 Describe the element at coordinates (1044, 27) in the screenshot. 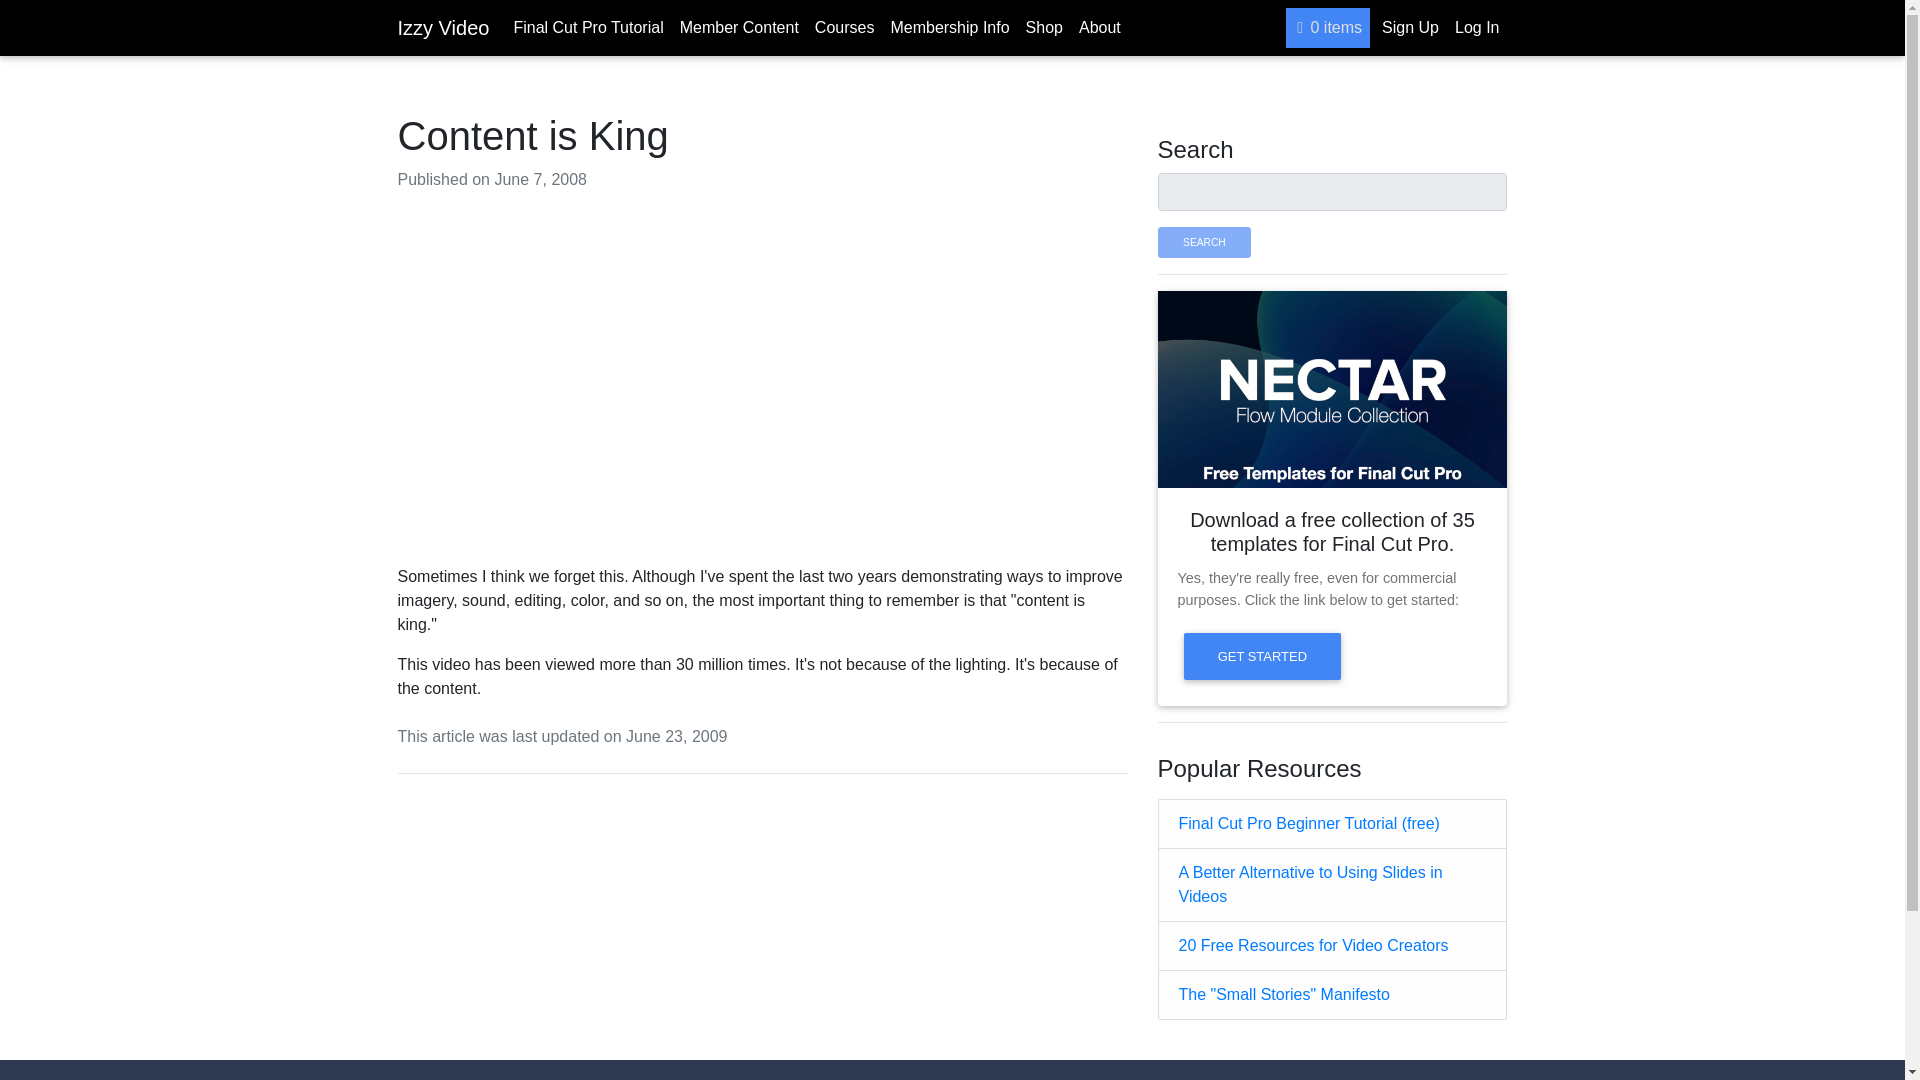

I see `Shop` at that location.